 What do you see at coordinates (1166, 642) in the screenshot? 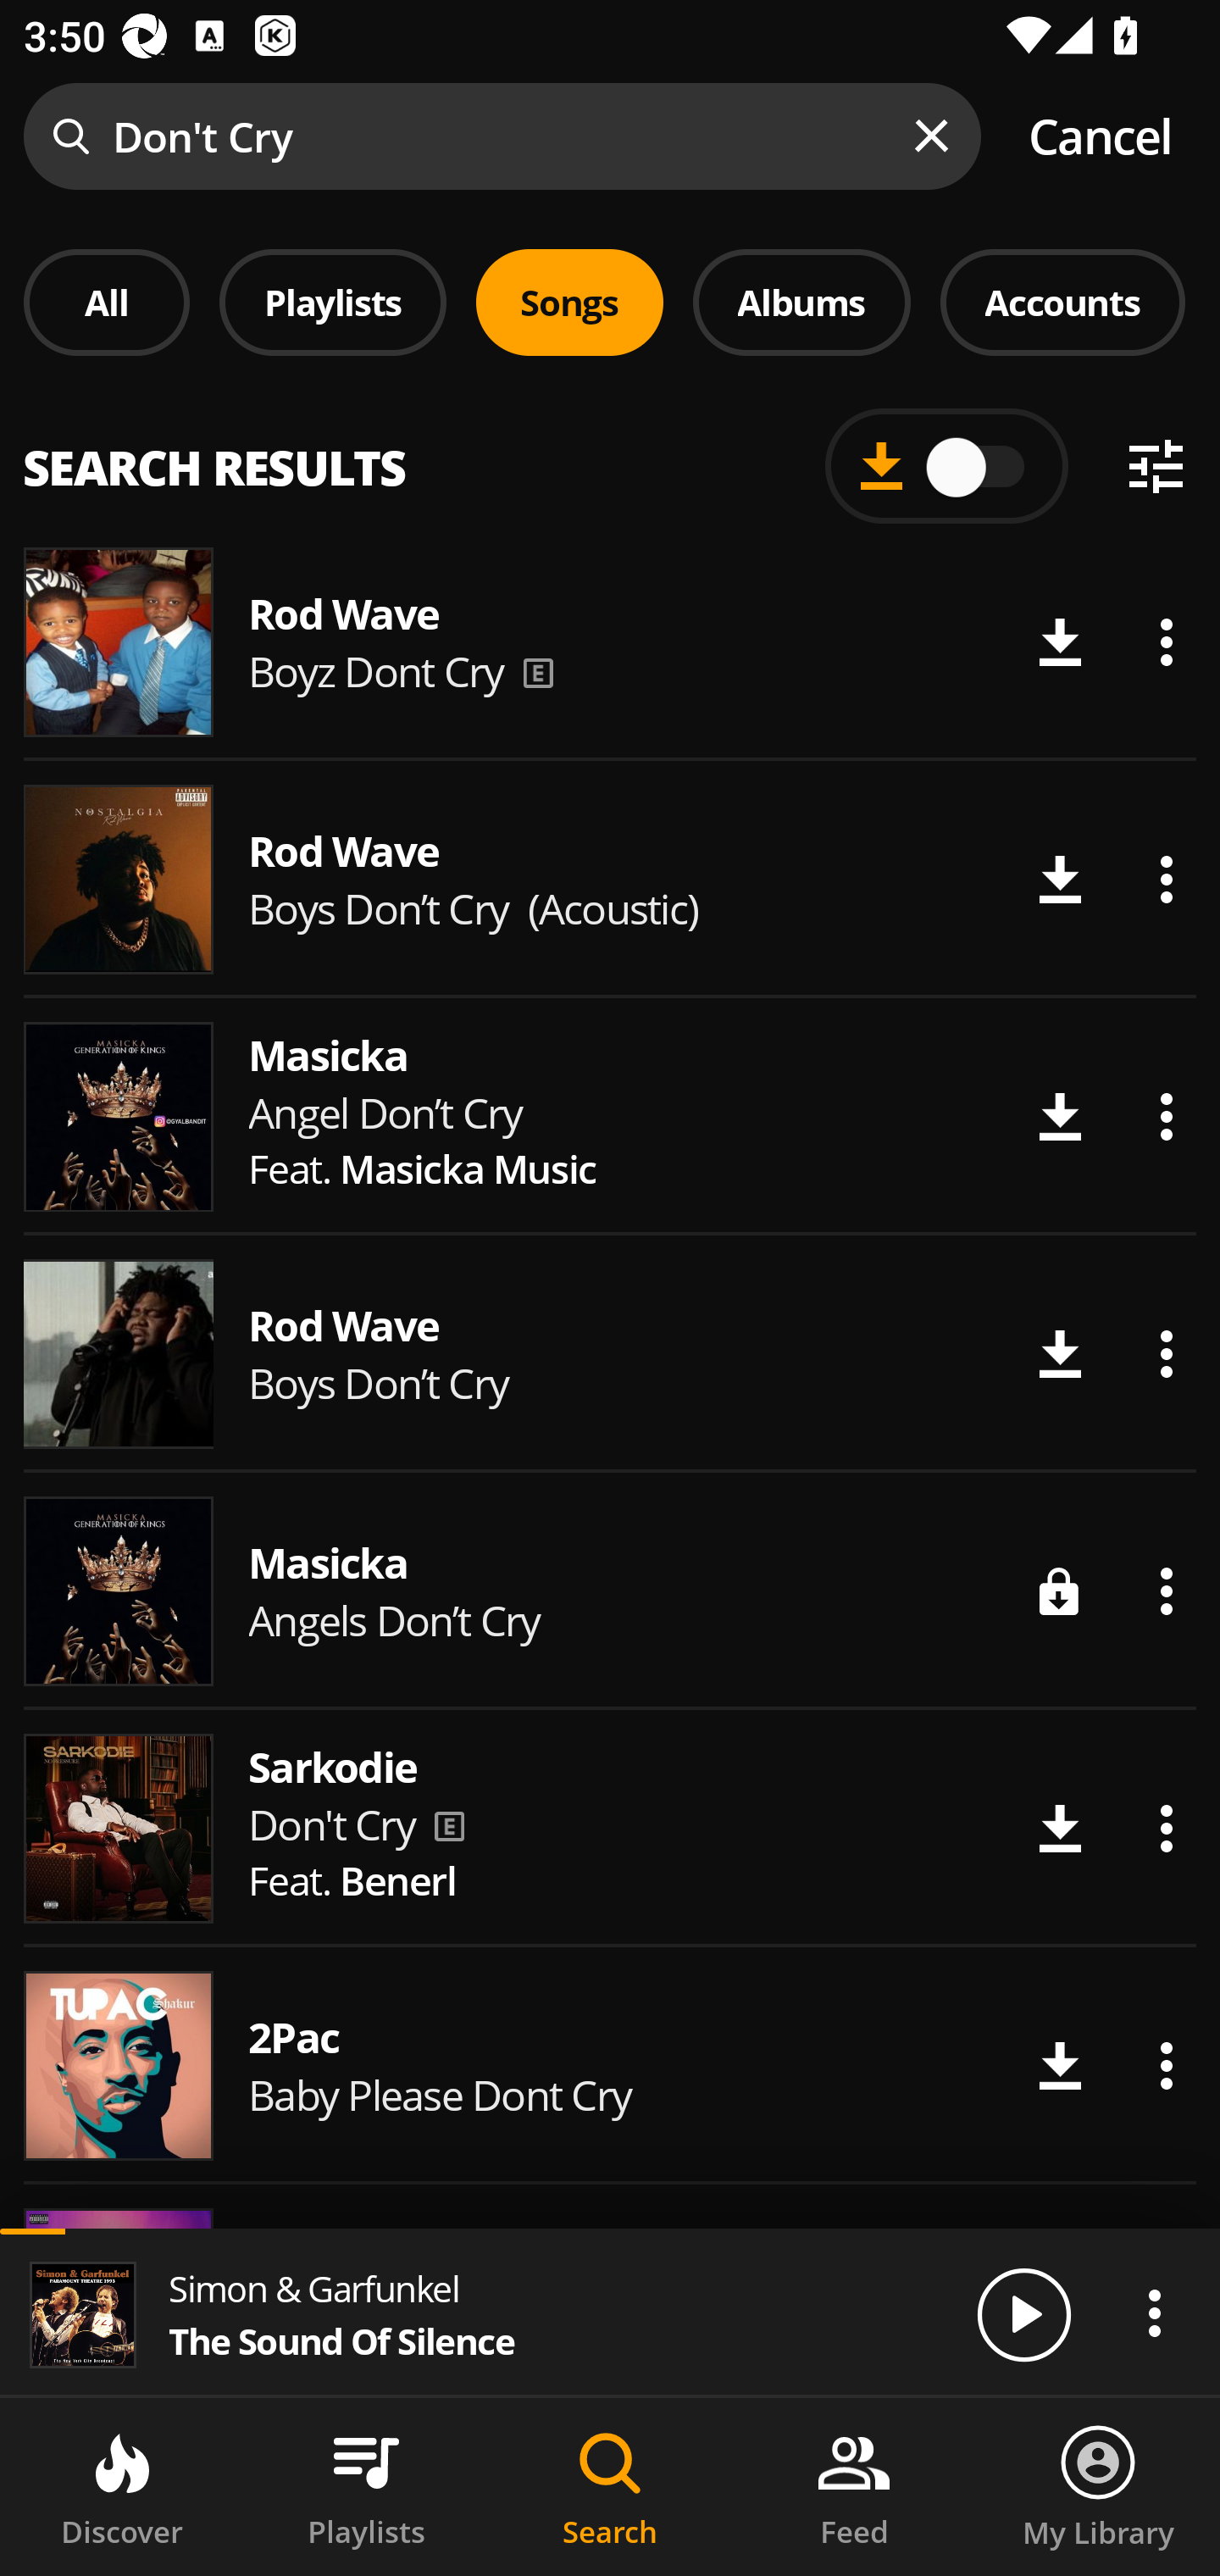
I see `Actions` at bounding box center [1166, 642].